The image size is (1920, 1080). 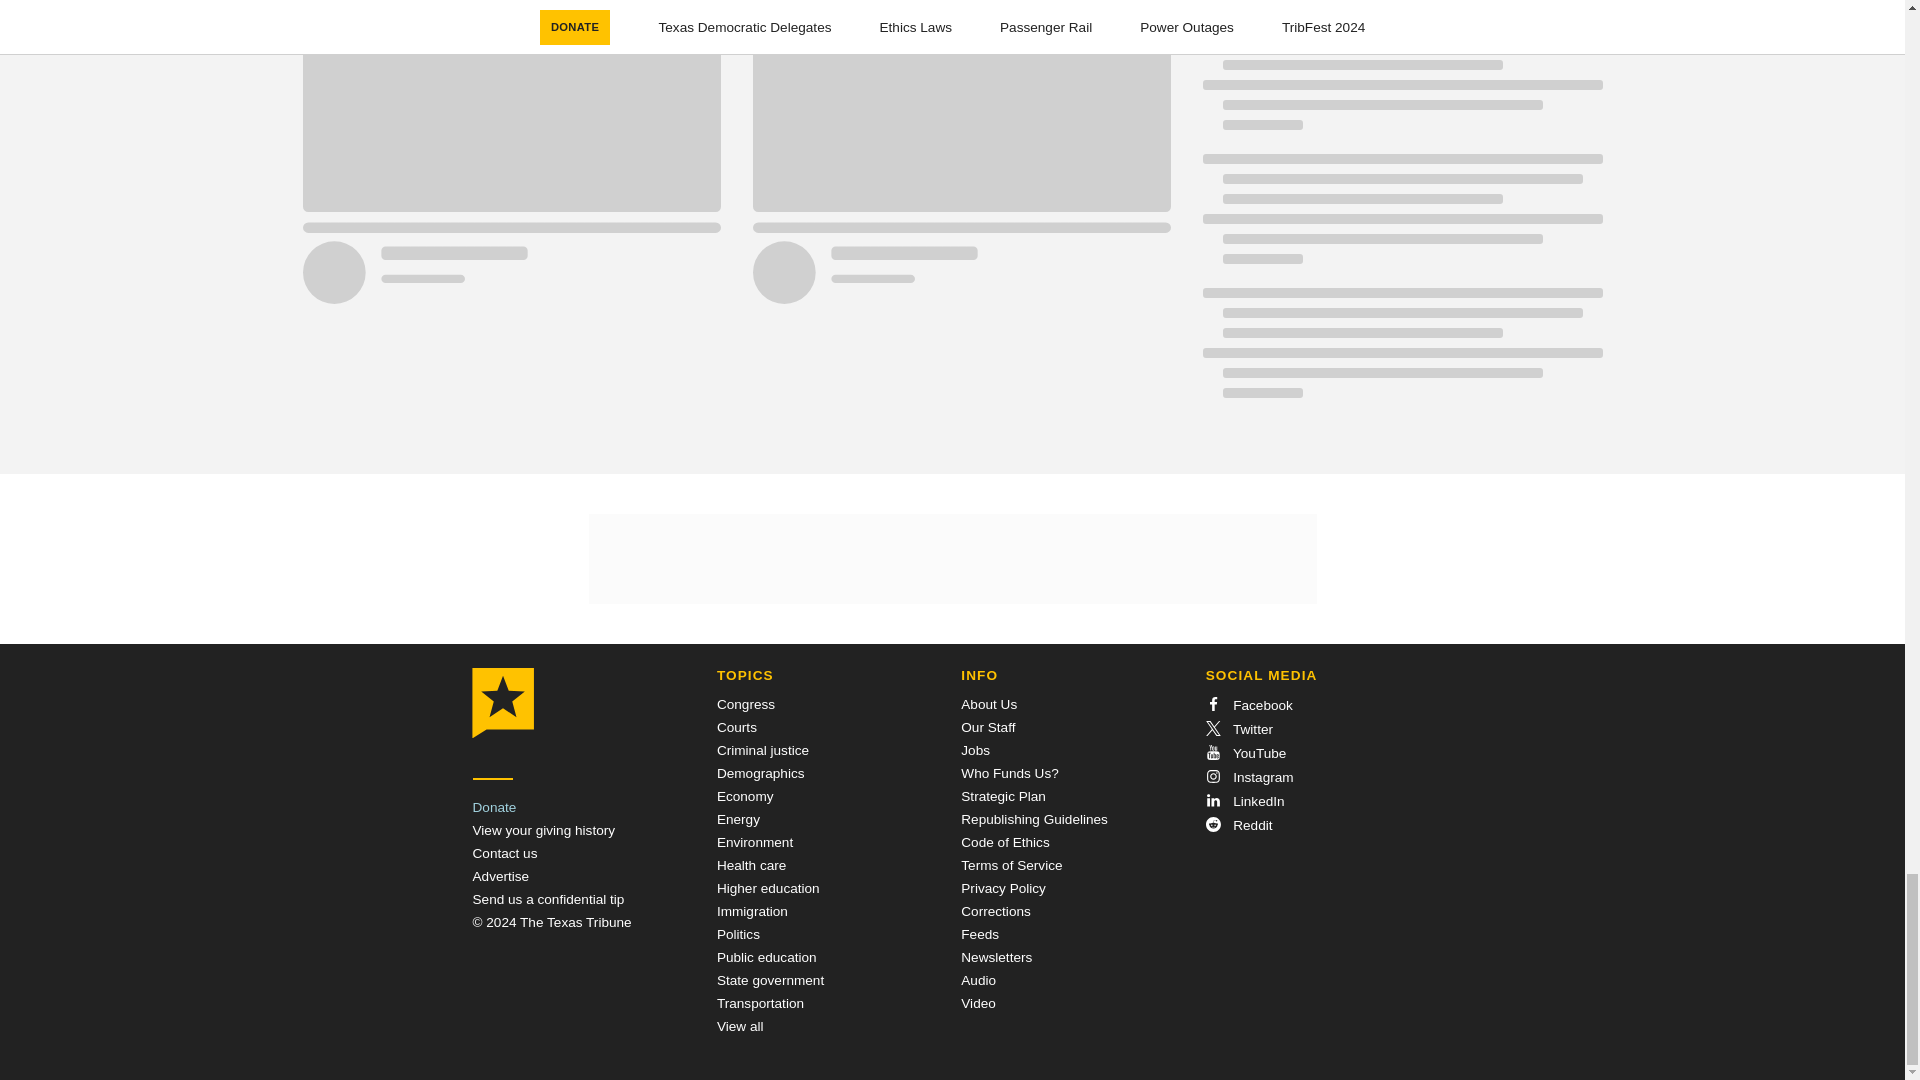 I want to click on Contact us, so click(x=504, y=852).